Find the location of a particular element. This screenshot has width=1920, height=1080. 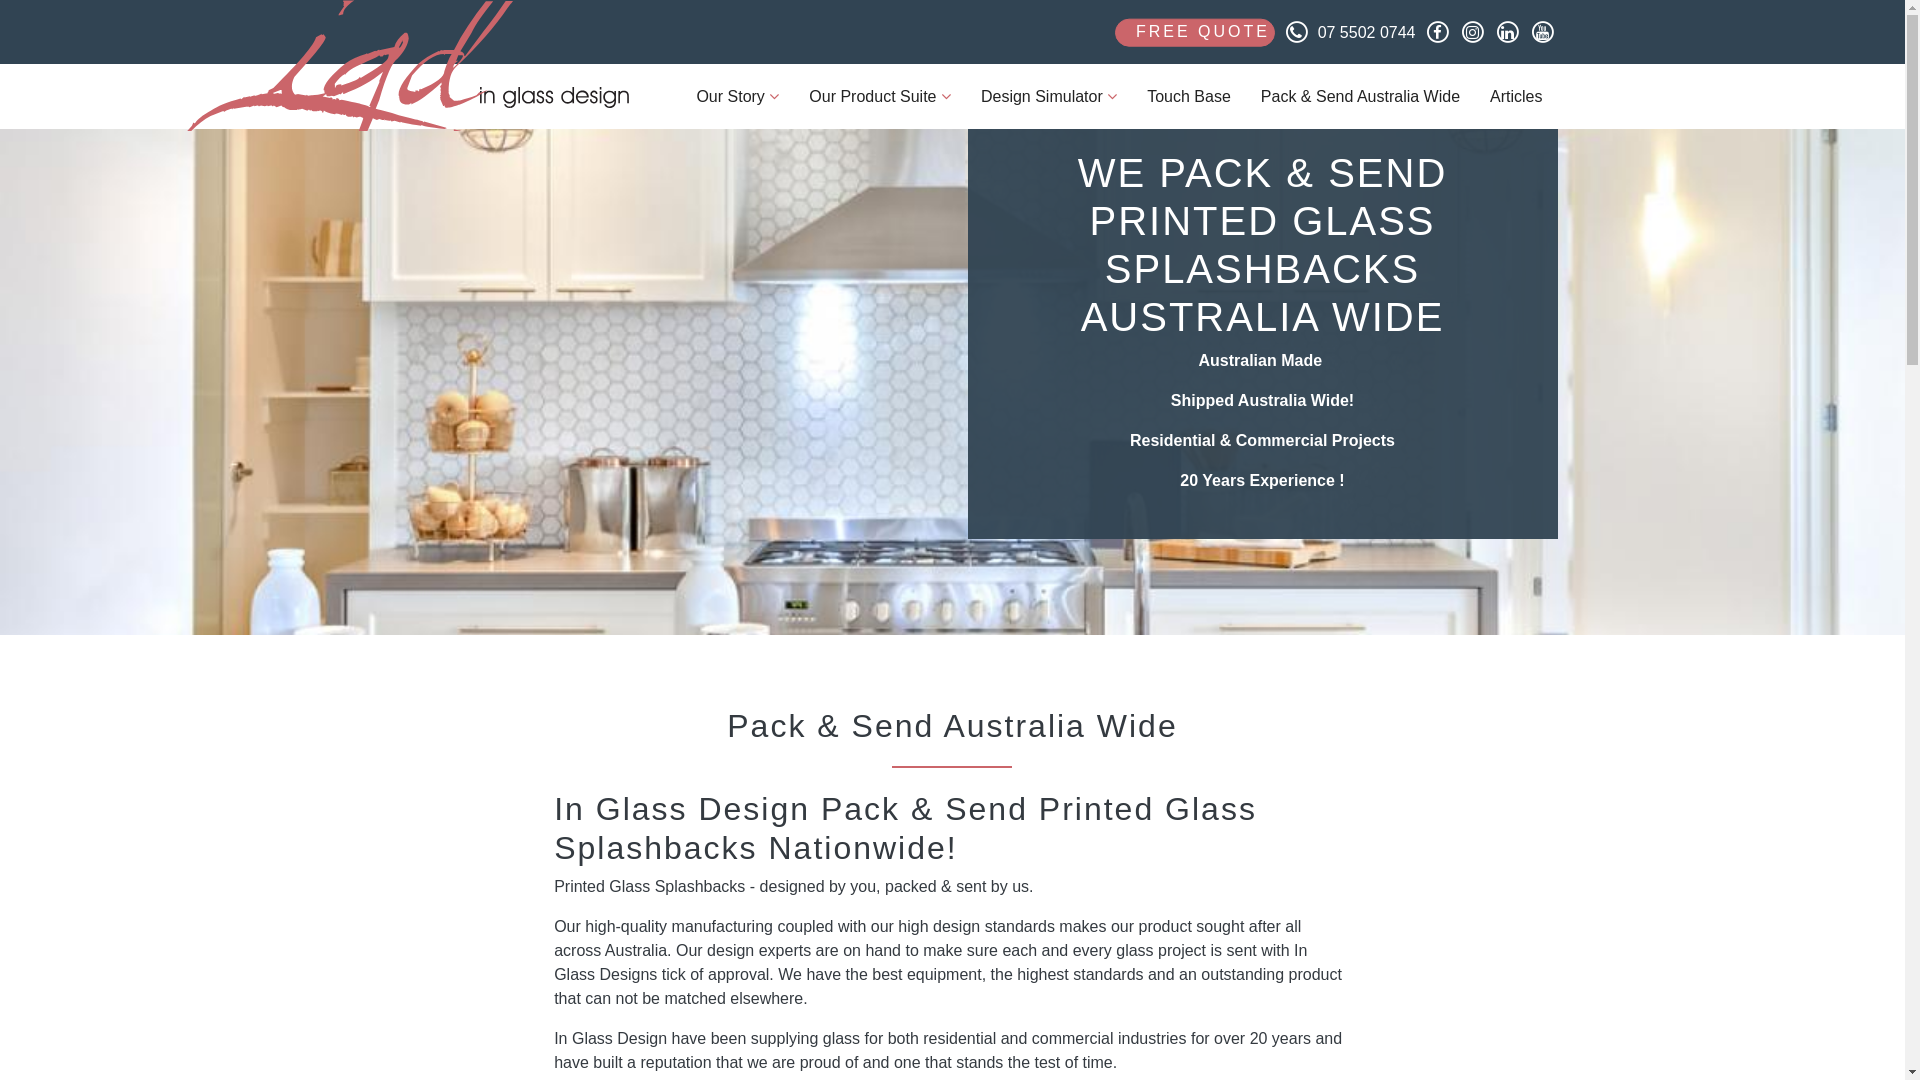

Visit us on Youtube is located at coordinates (1543, 32).